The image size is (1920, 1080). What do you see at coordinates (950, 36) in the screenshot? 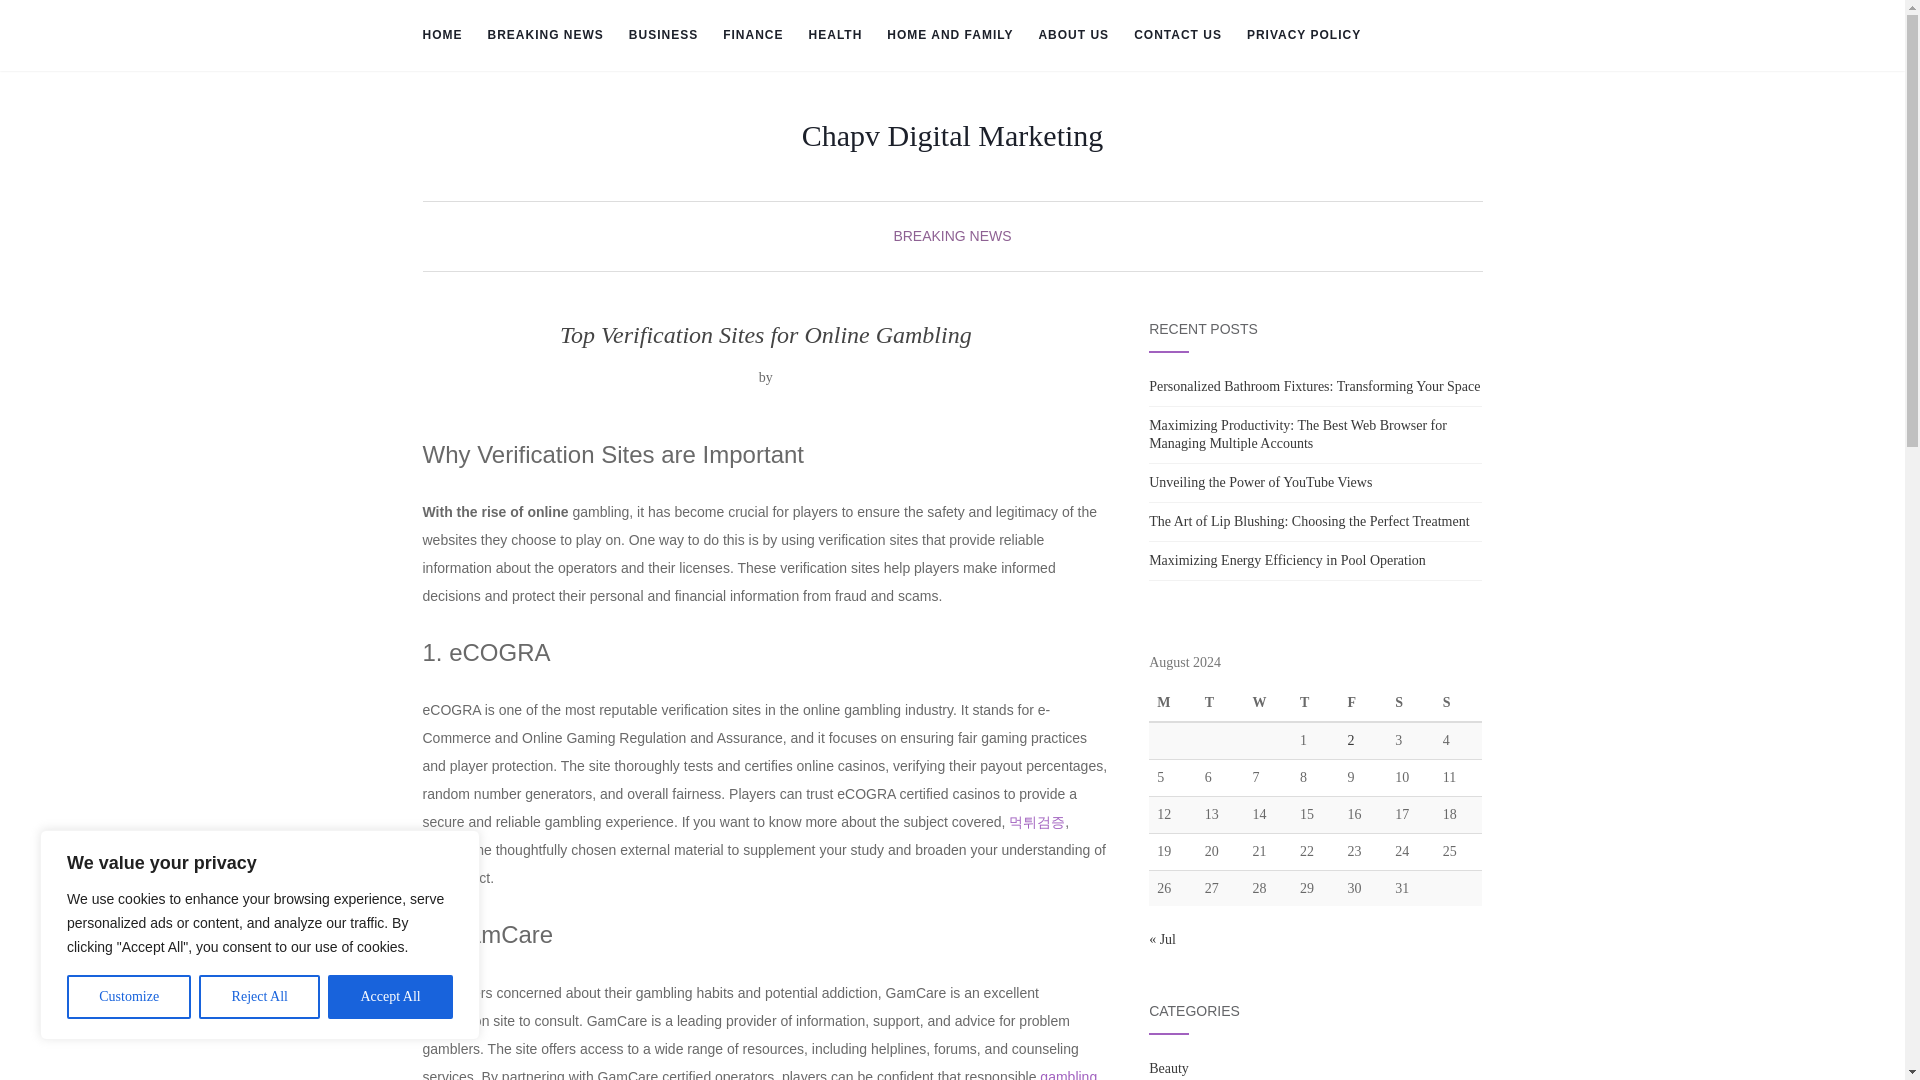
I see `Home and Family` at bounding box center [950, 36].